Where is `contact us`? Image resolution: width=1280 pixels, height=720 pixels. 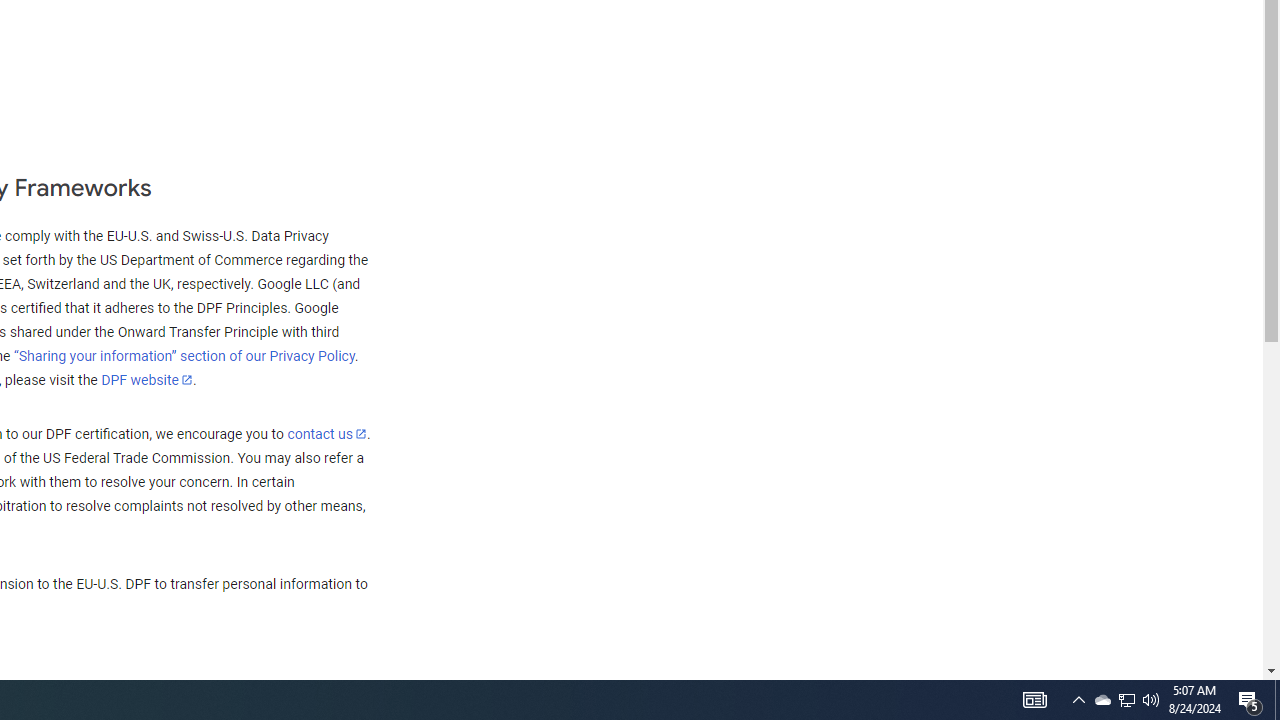
contact us is located at coordinates (326, 433).